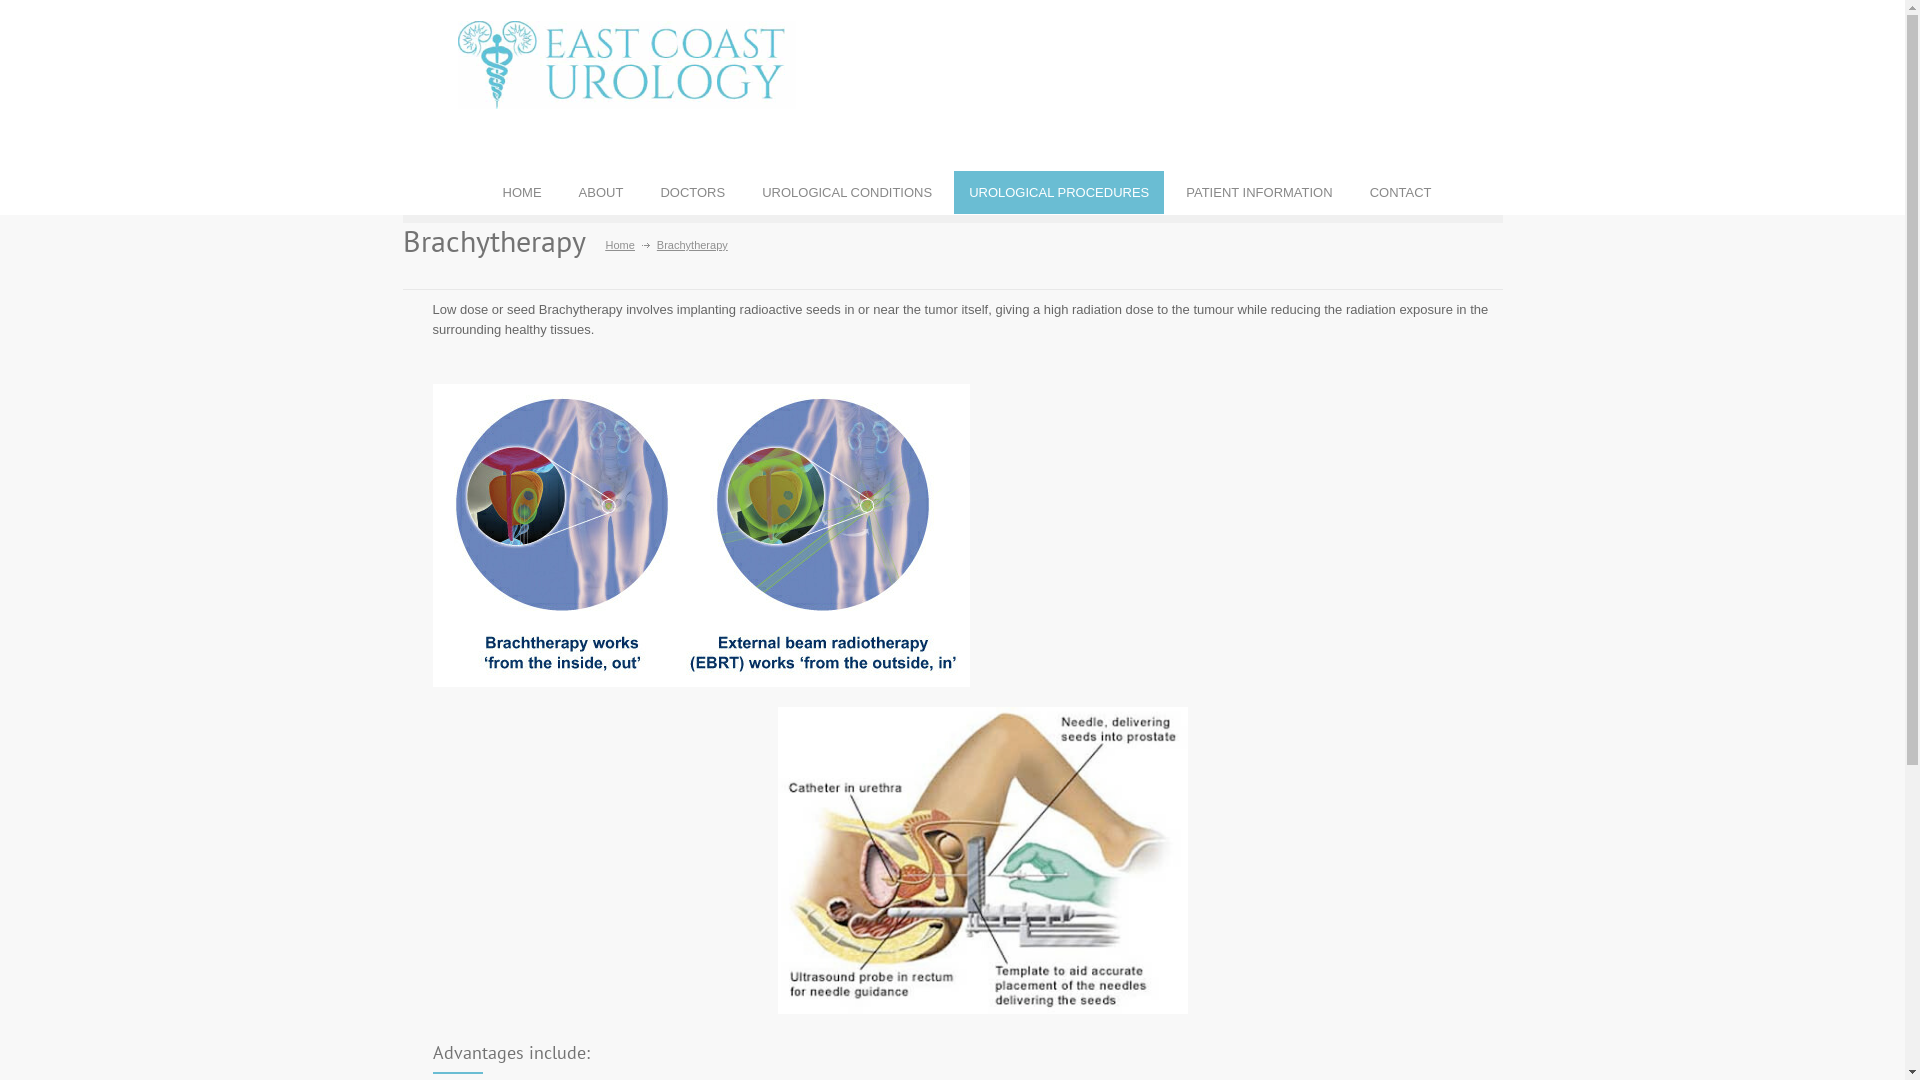 This screenshot has width=1920, height=1080. Describe the element at coordinates (1059, 192) in the screenshot. I see `UROLOGICAL PROCEDURES` at that location.